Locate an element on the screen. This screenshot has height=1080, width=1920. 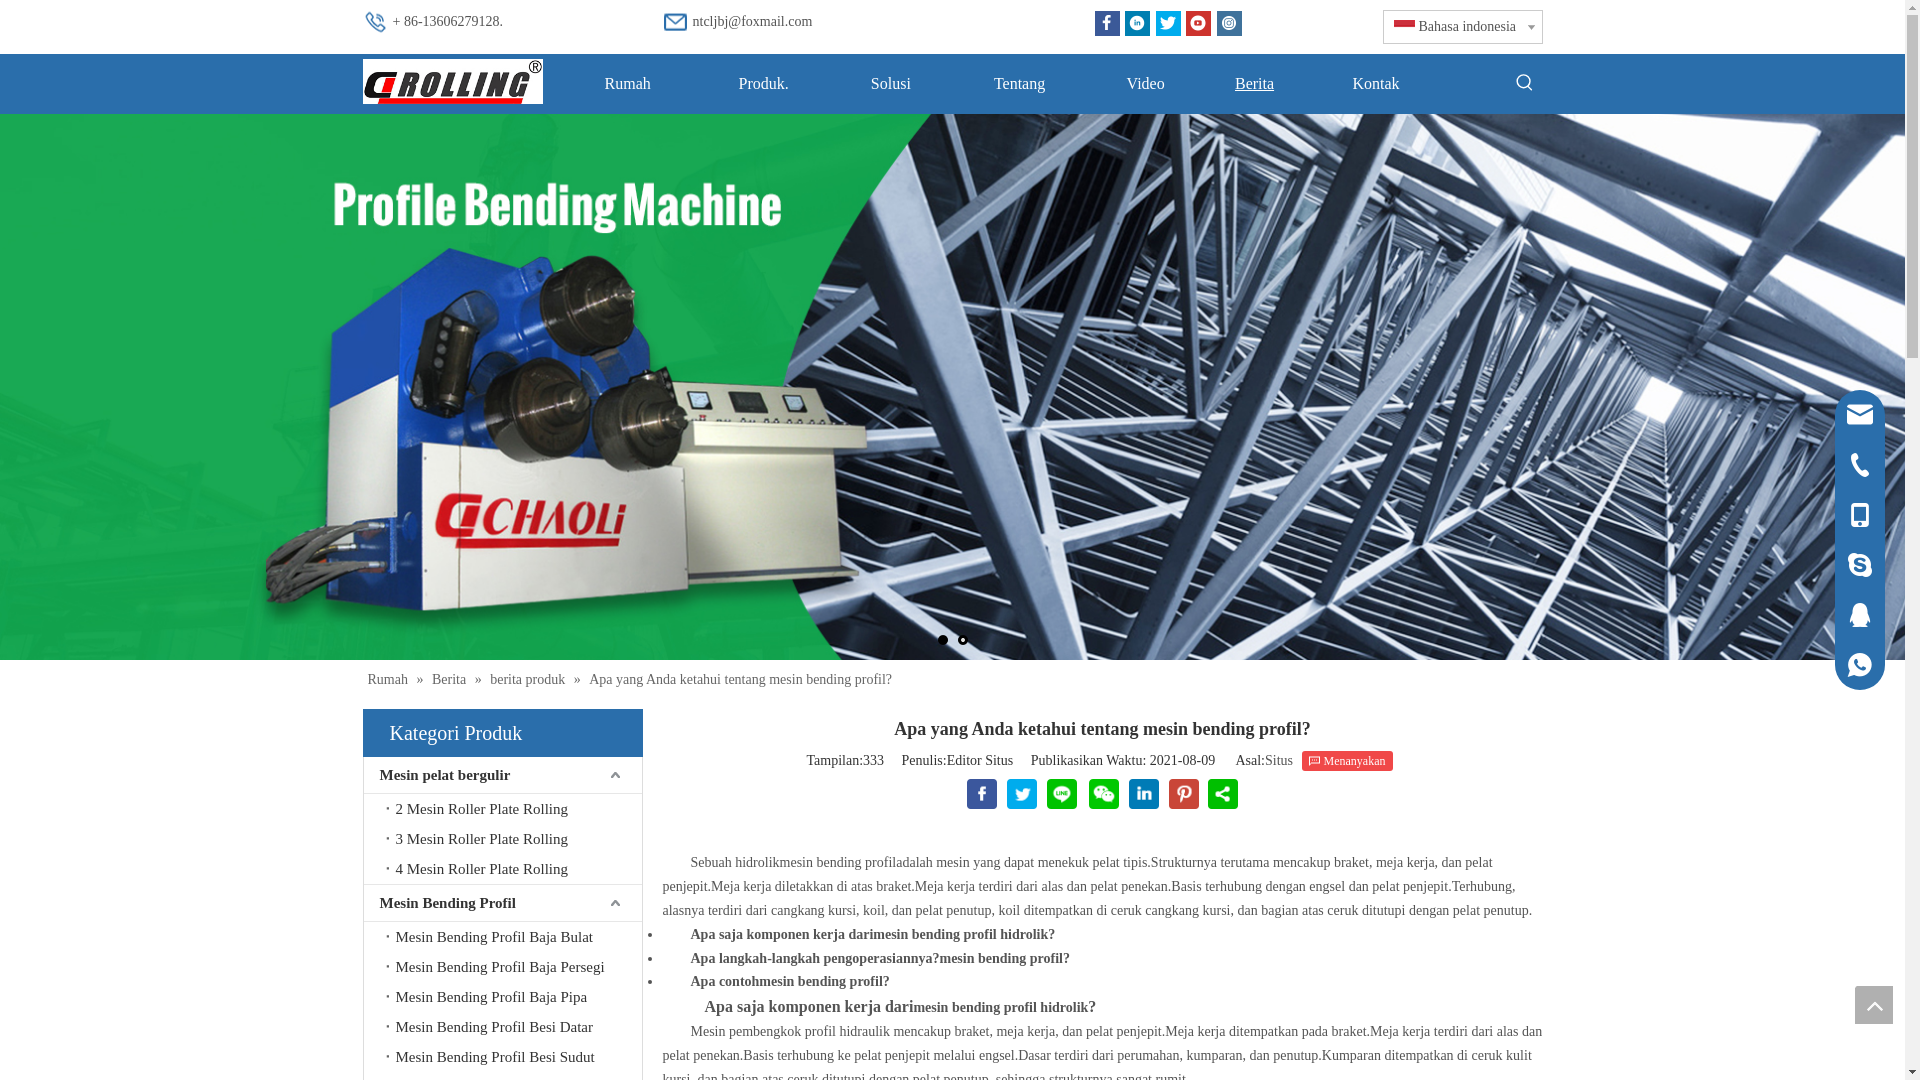
Tentang is located at coordinates (1020, 84).